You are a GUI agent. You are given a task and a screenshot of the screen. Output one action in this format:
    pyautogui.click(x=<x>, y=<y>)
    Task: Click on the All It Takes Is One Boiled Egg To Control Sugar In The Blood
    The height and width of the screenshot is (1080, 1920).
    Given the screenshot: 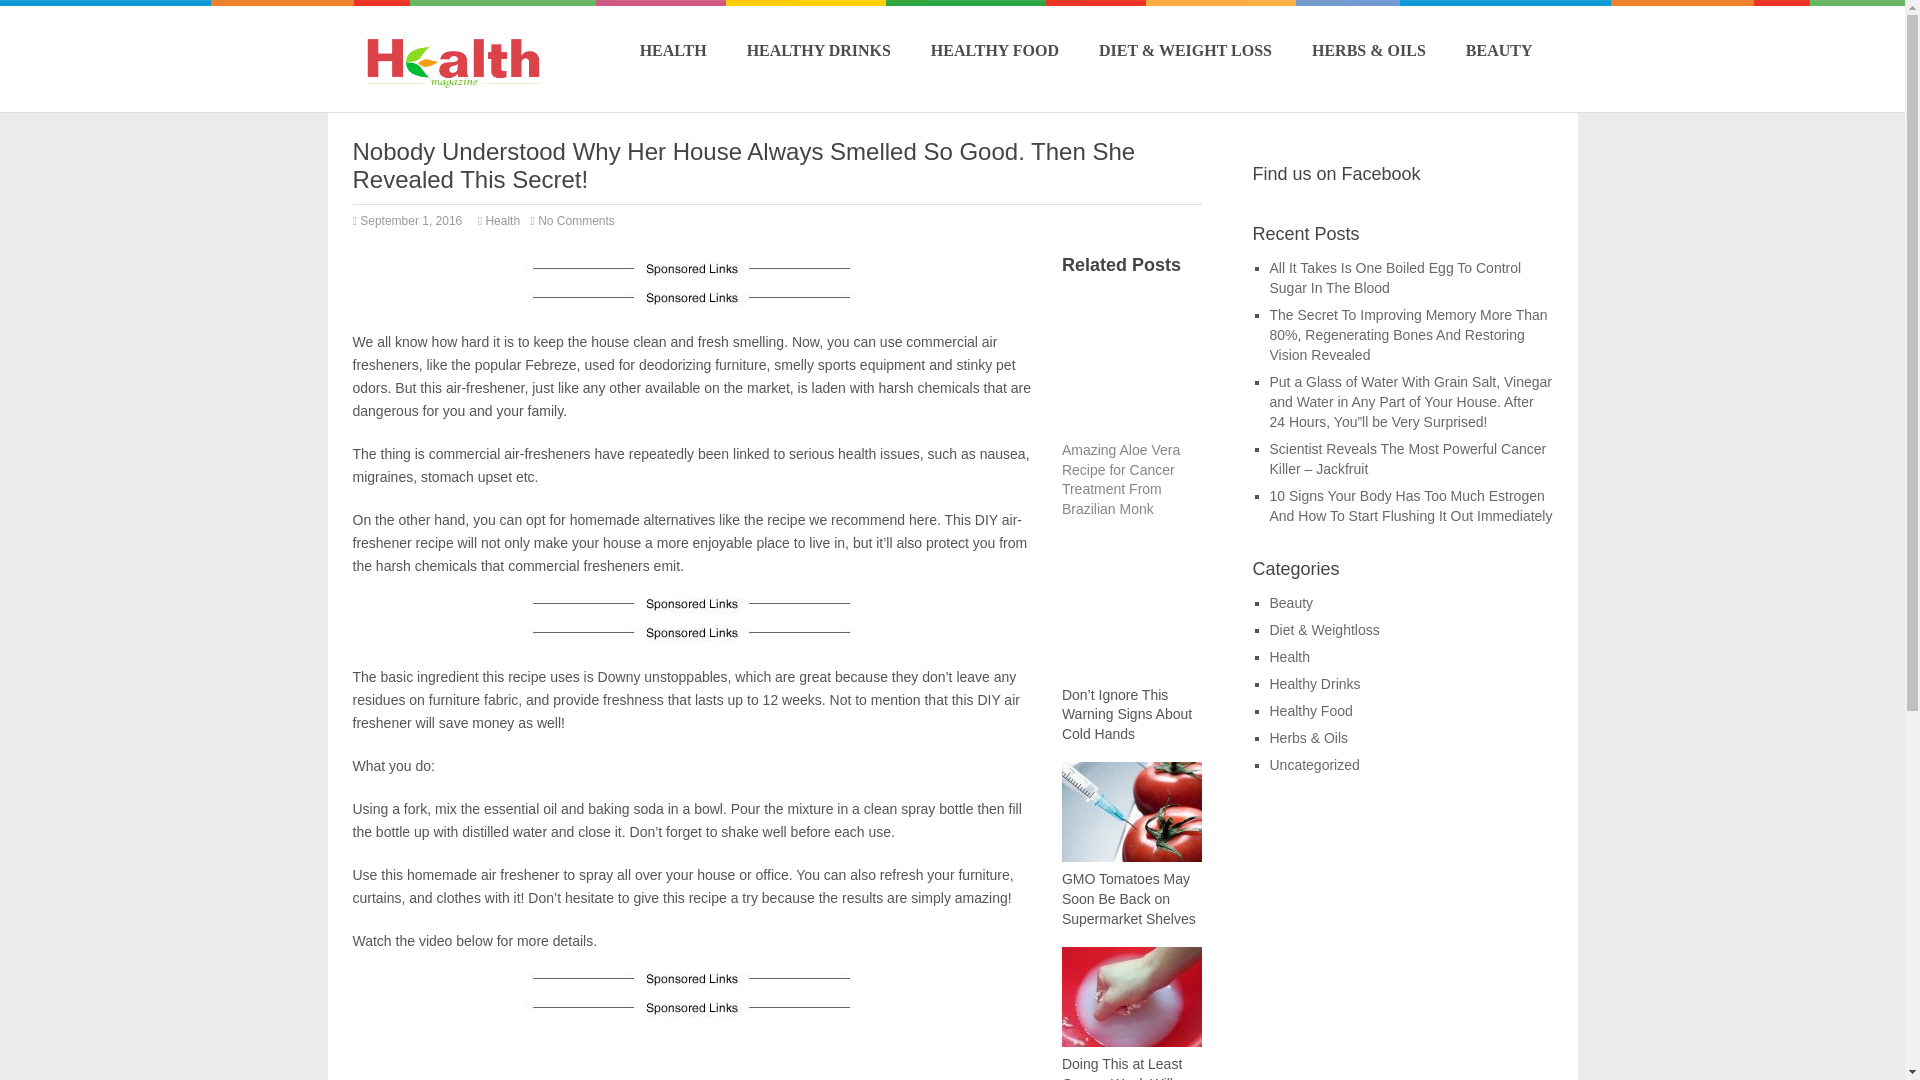 What is the action you would take?
    pyautogui.click(x=1396, y=278)
    